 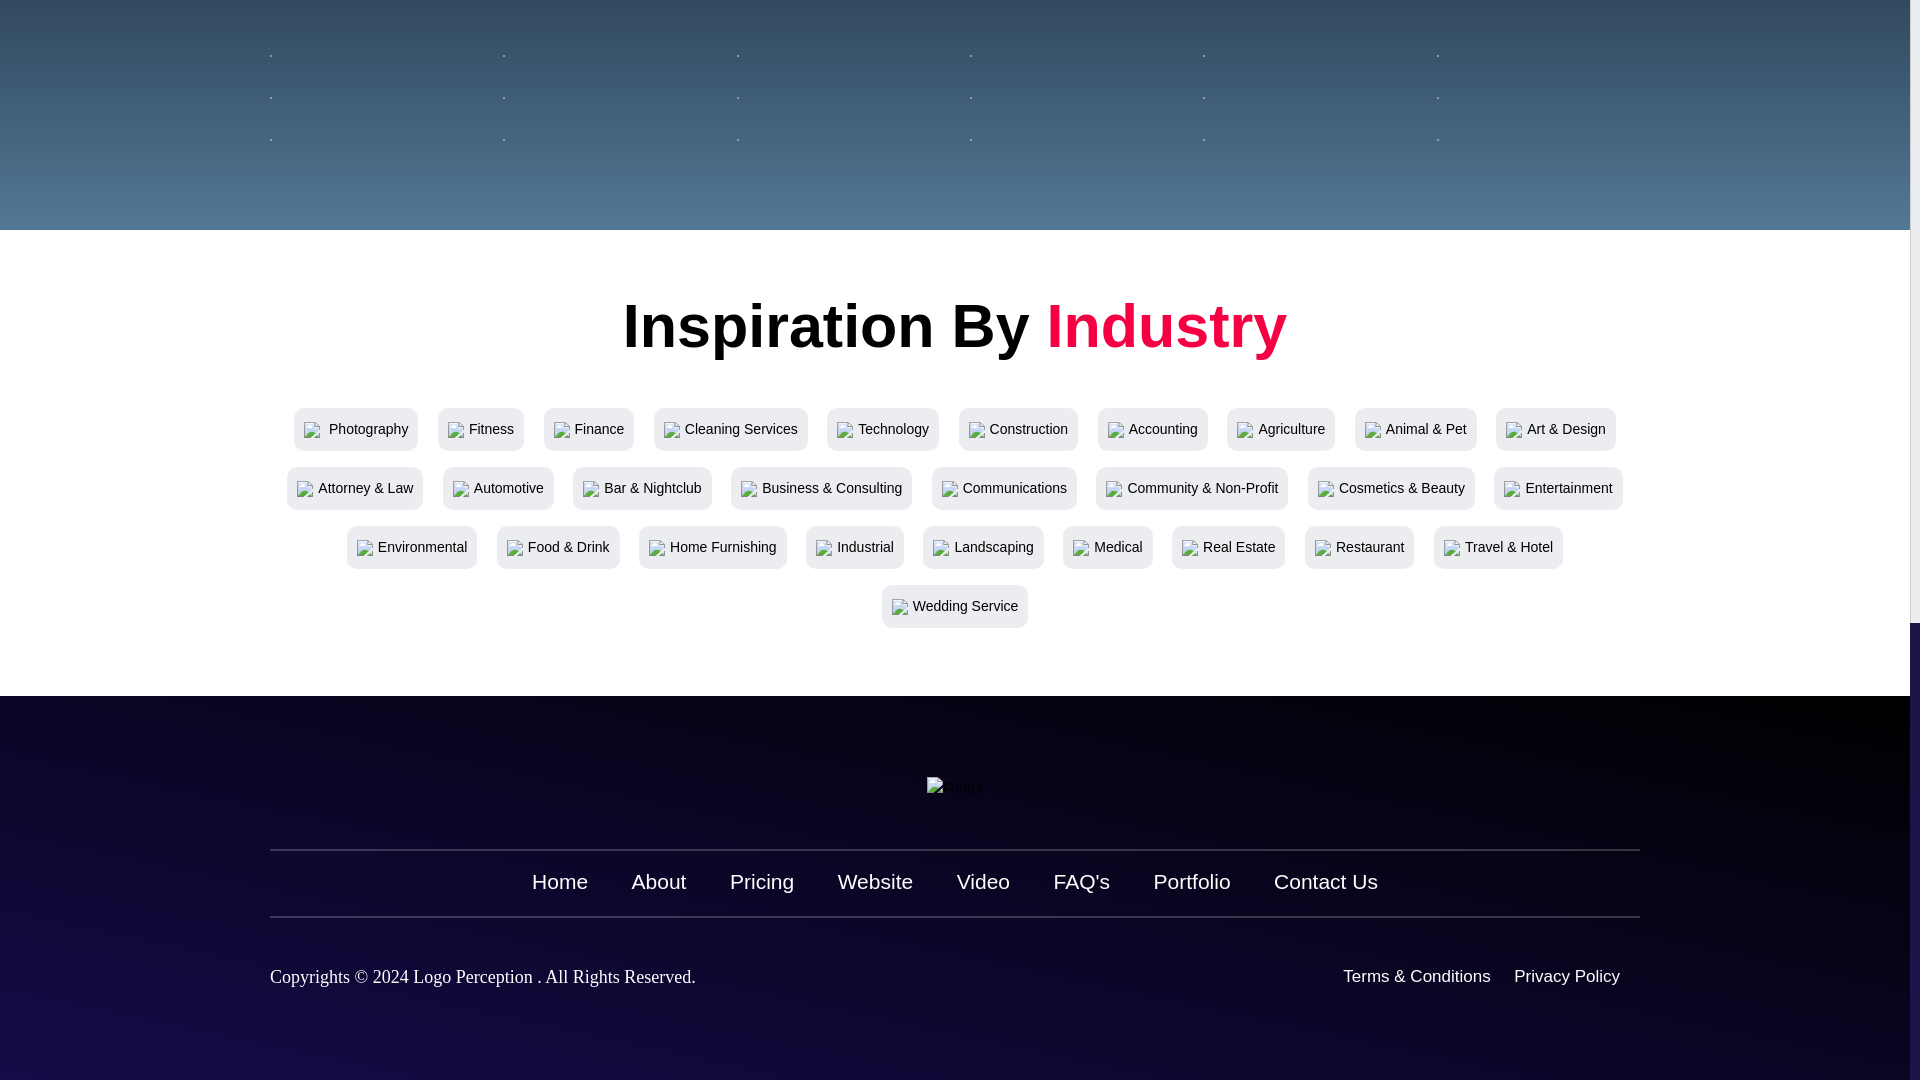 I want to click on Agriculture, so click(x=1280, y=429).